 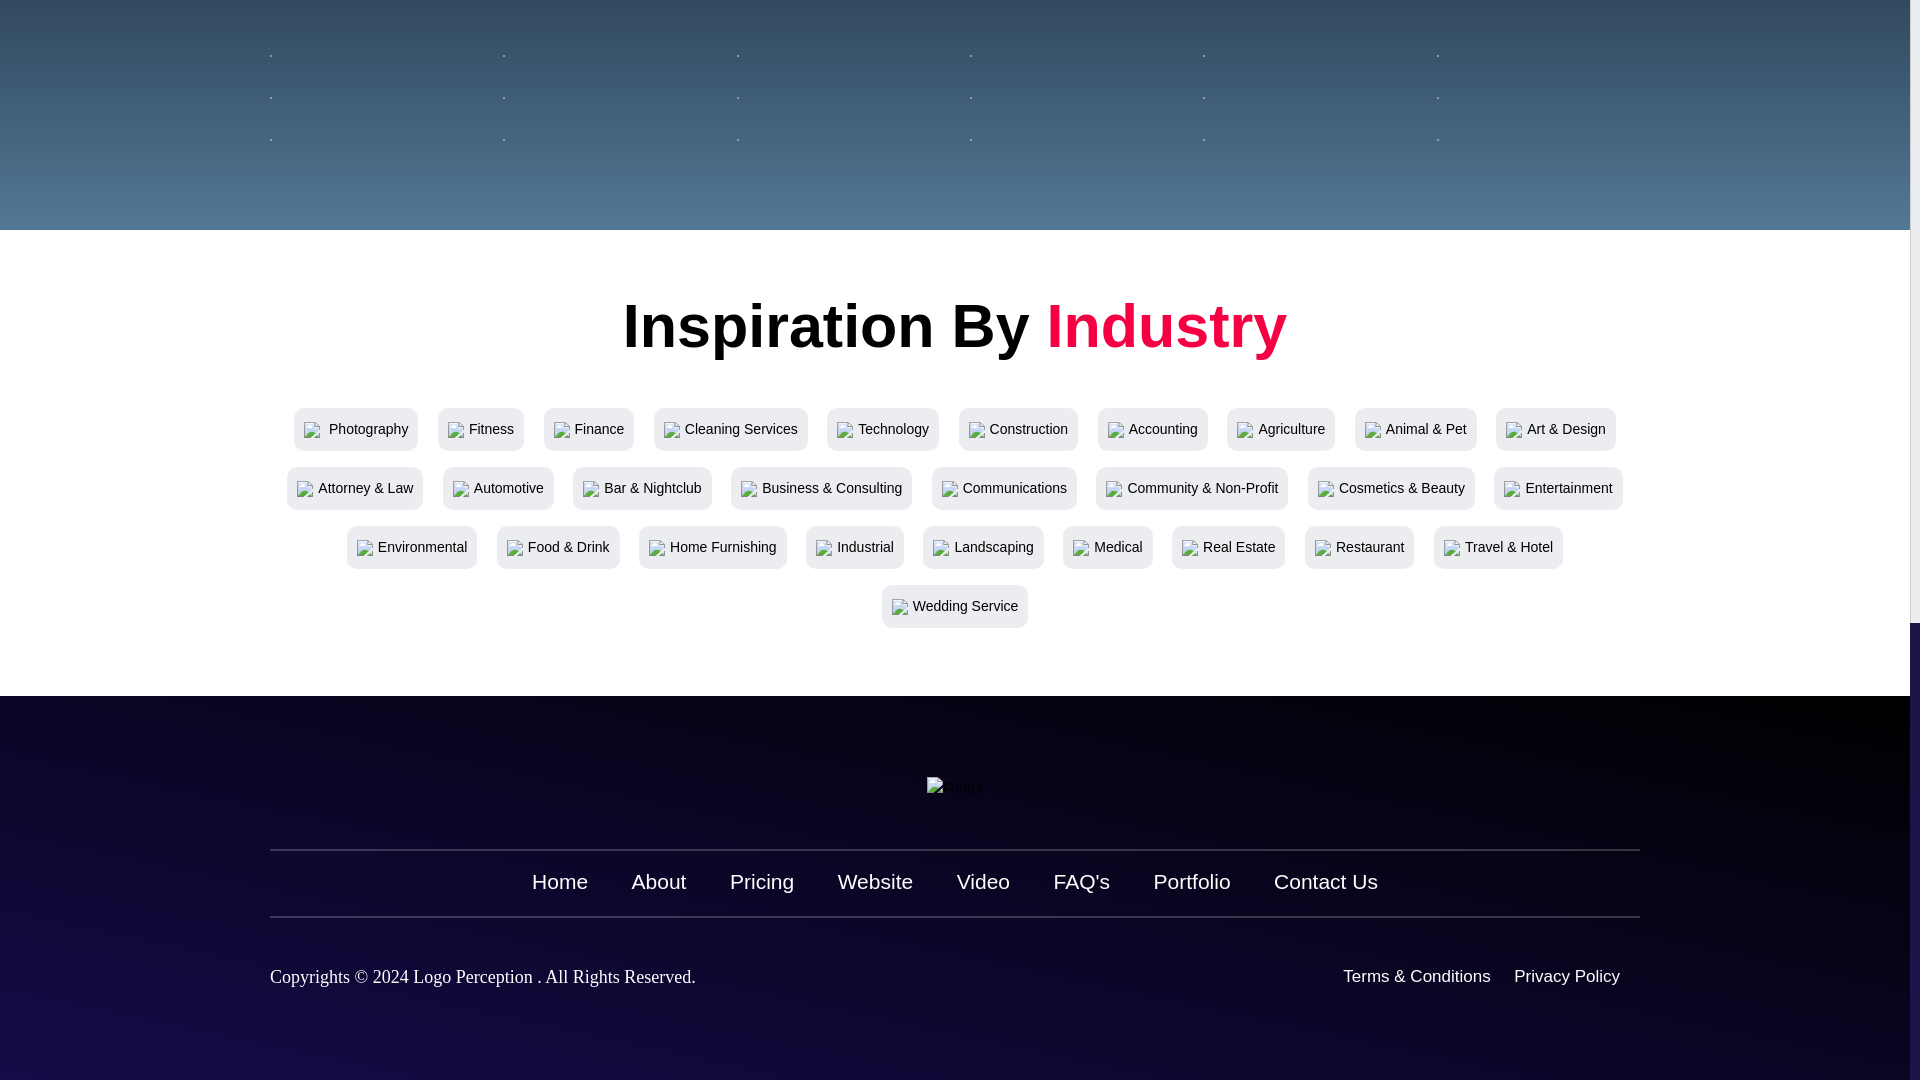 I want to click on Agriculture, so click(x=1280, y=429).